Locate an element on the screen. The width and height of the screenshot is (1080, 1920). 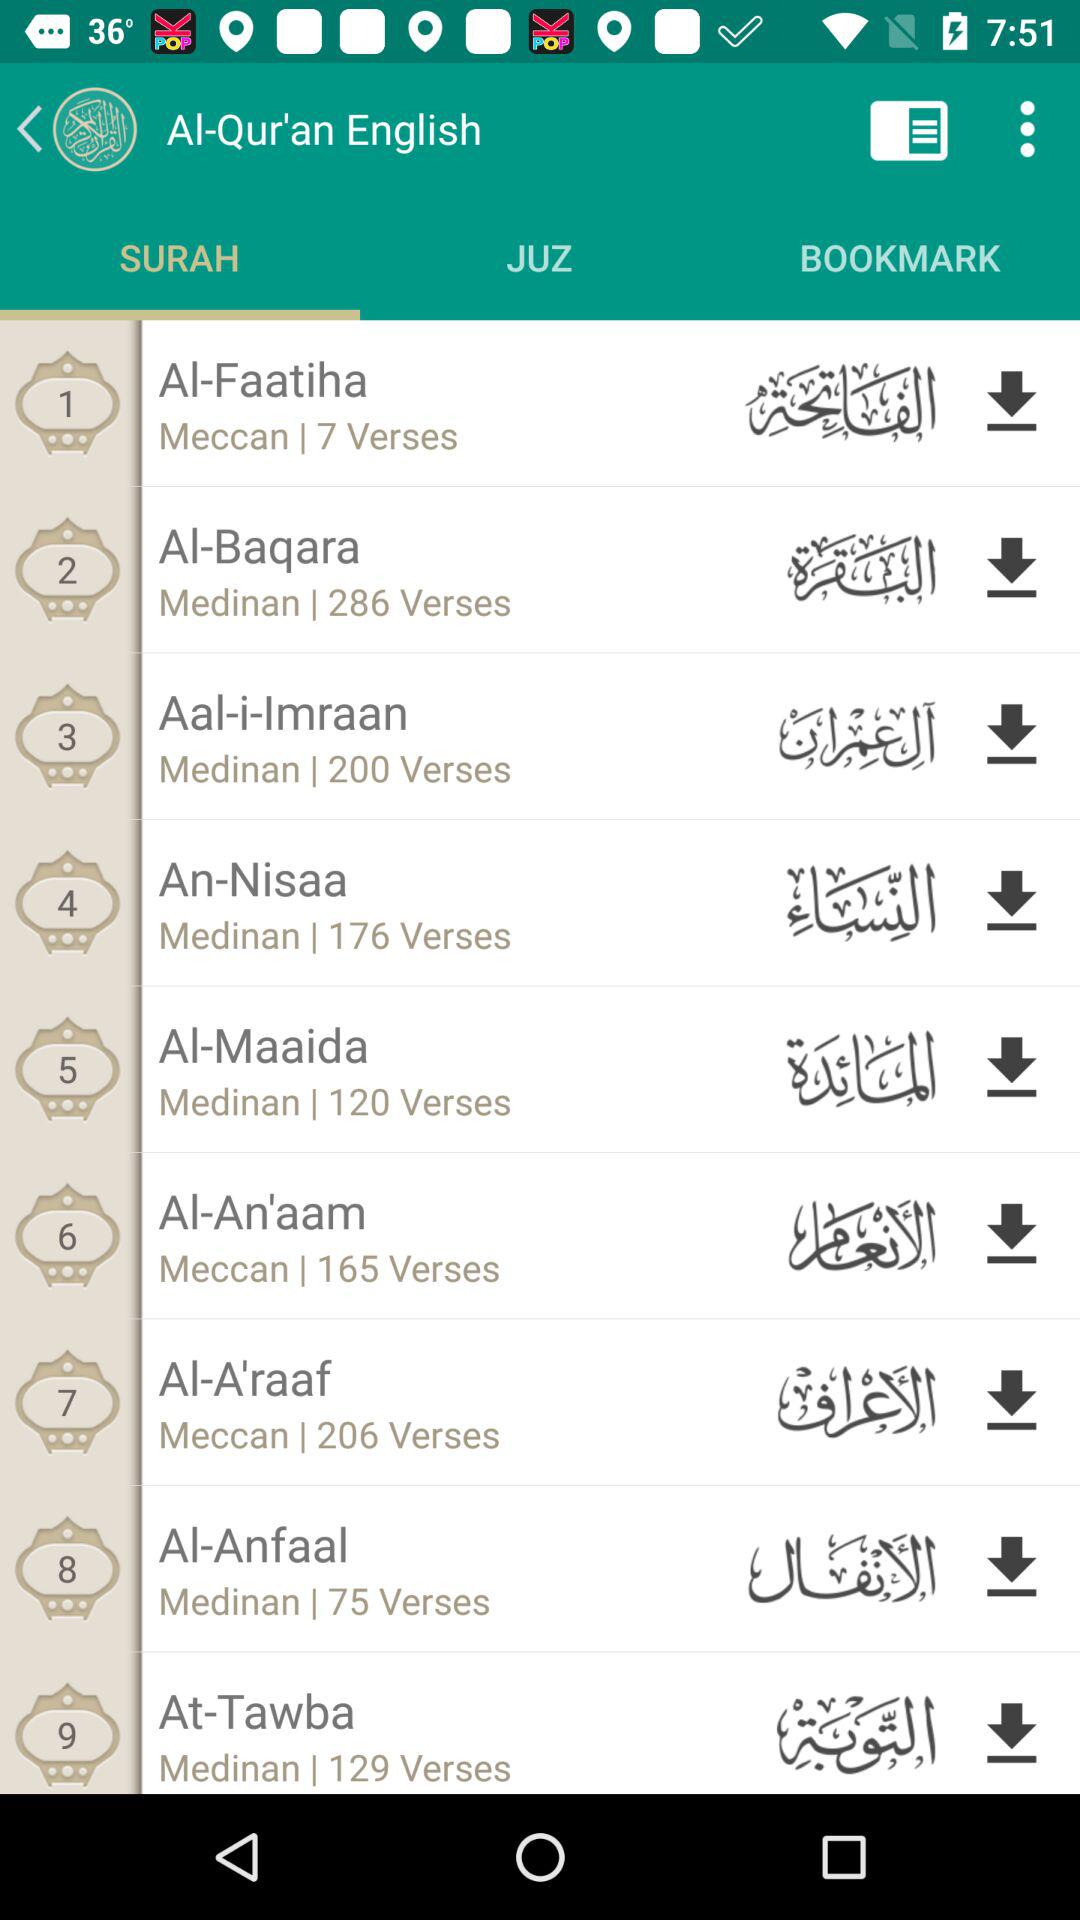
click the button to download is located at coordinates (1012, 1235).